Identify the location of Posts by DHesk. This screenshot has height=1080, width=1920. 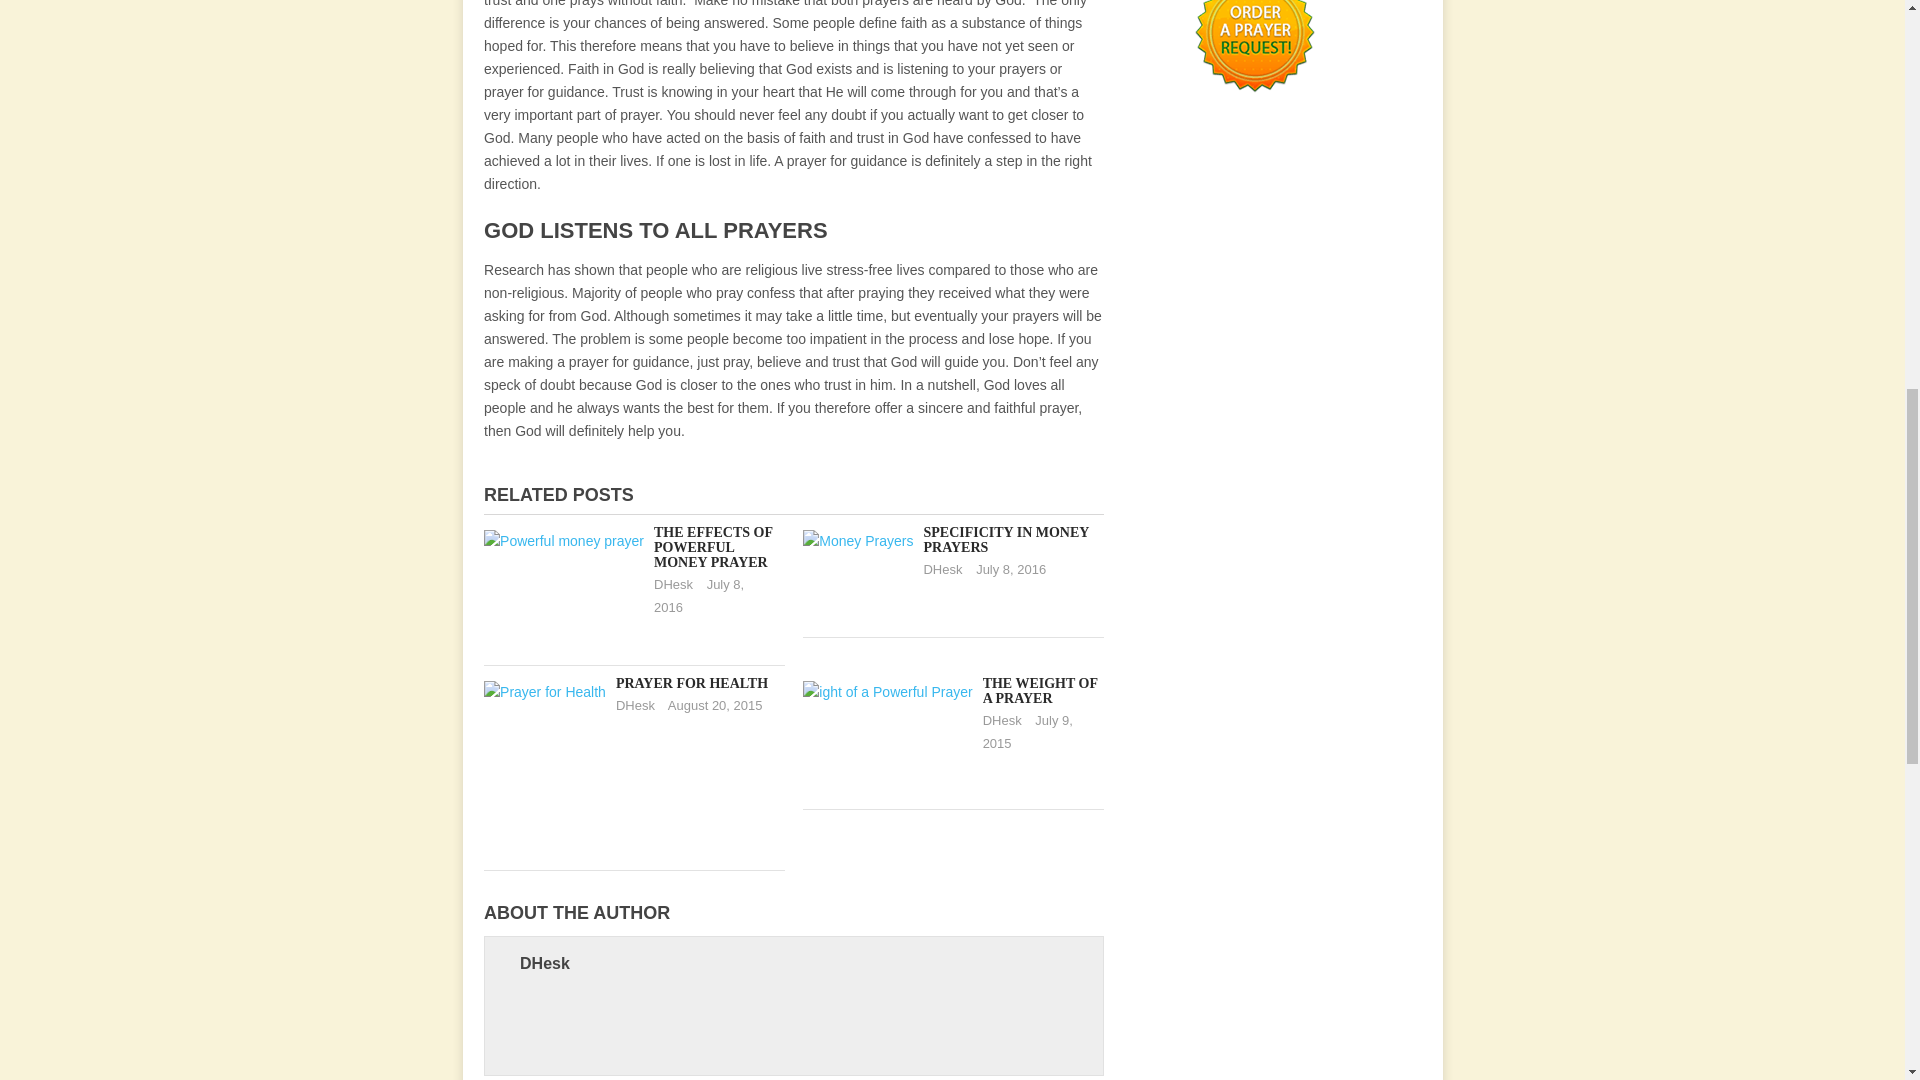
(674, 584).